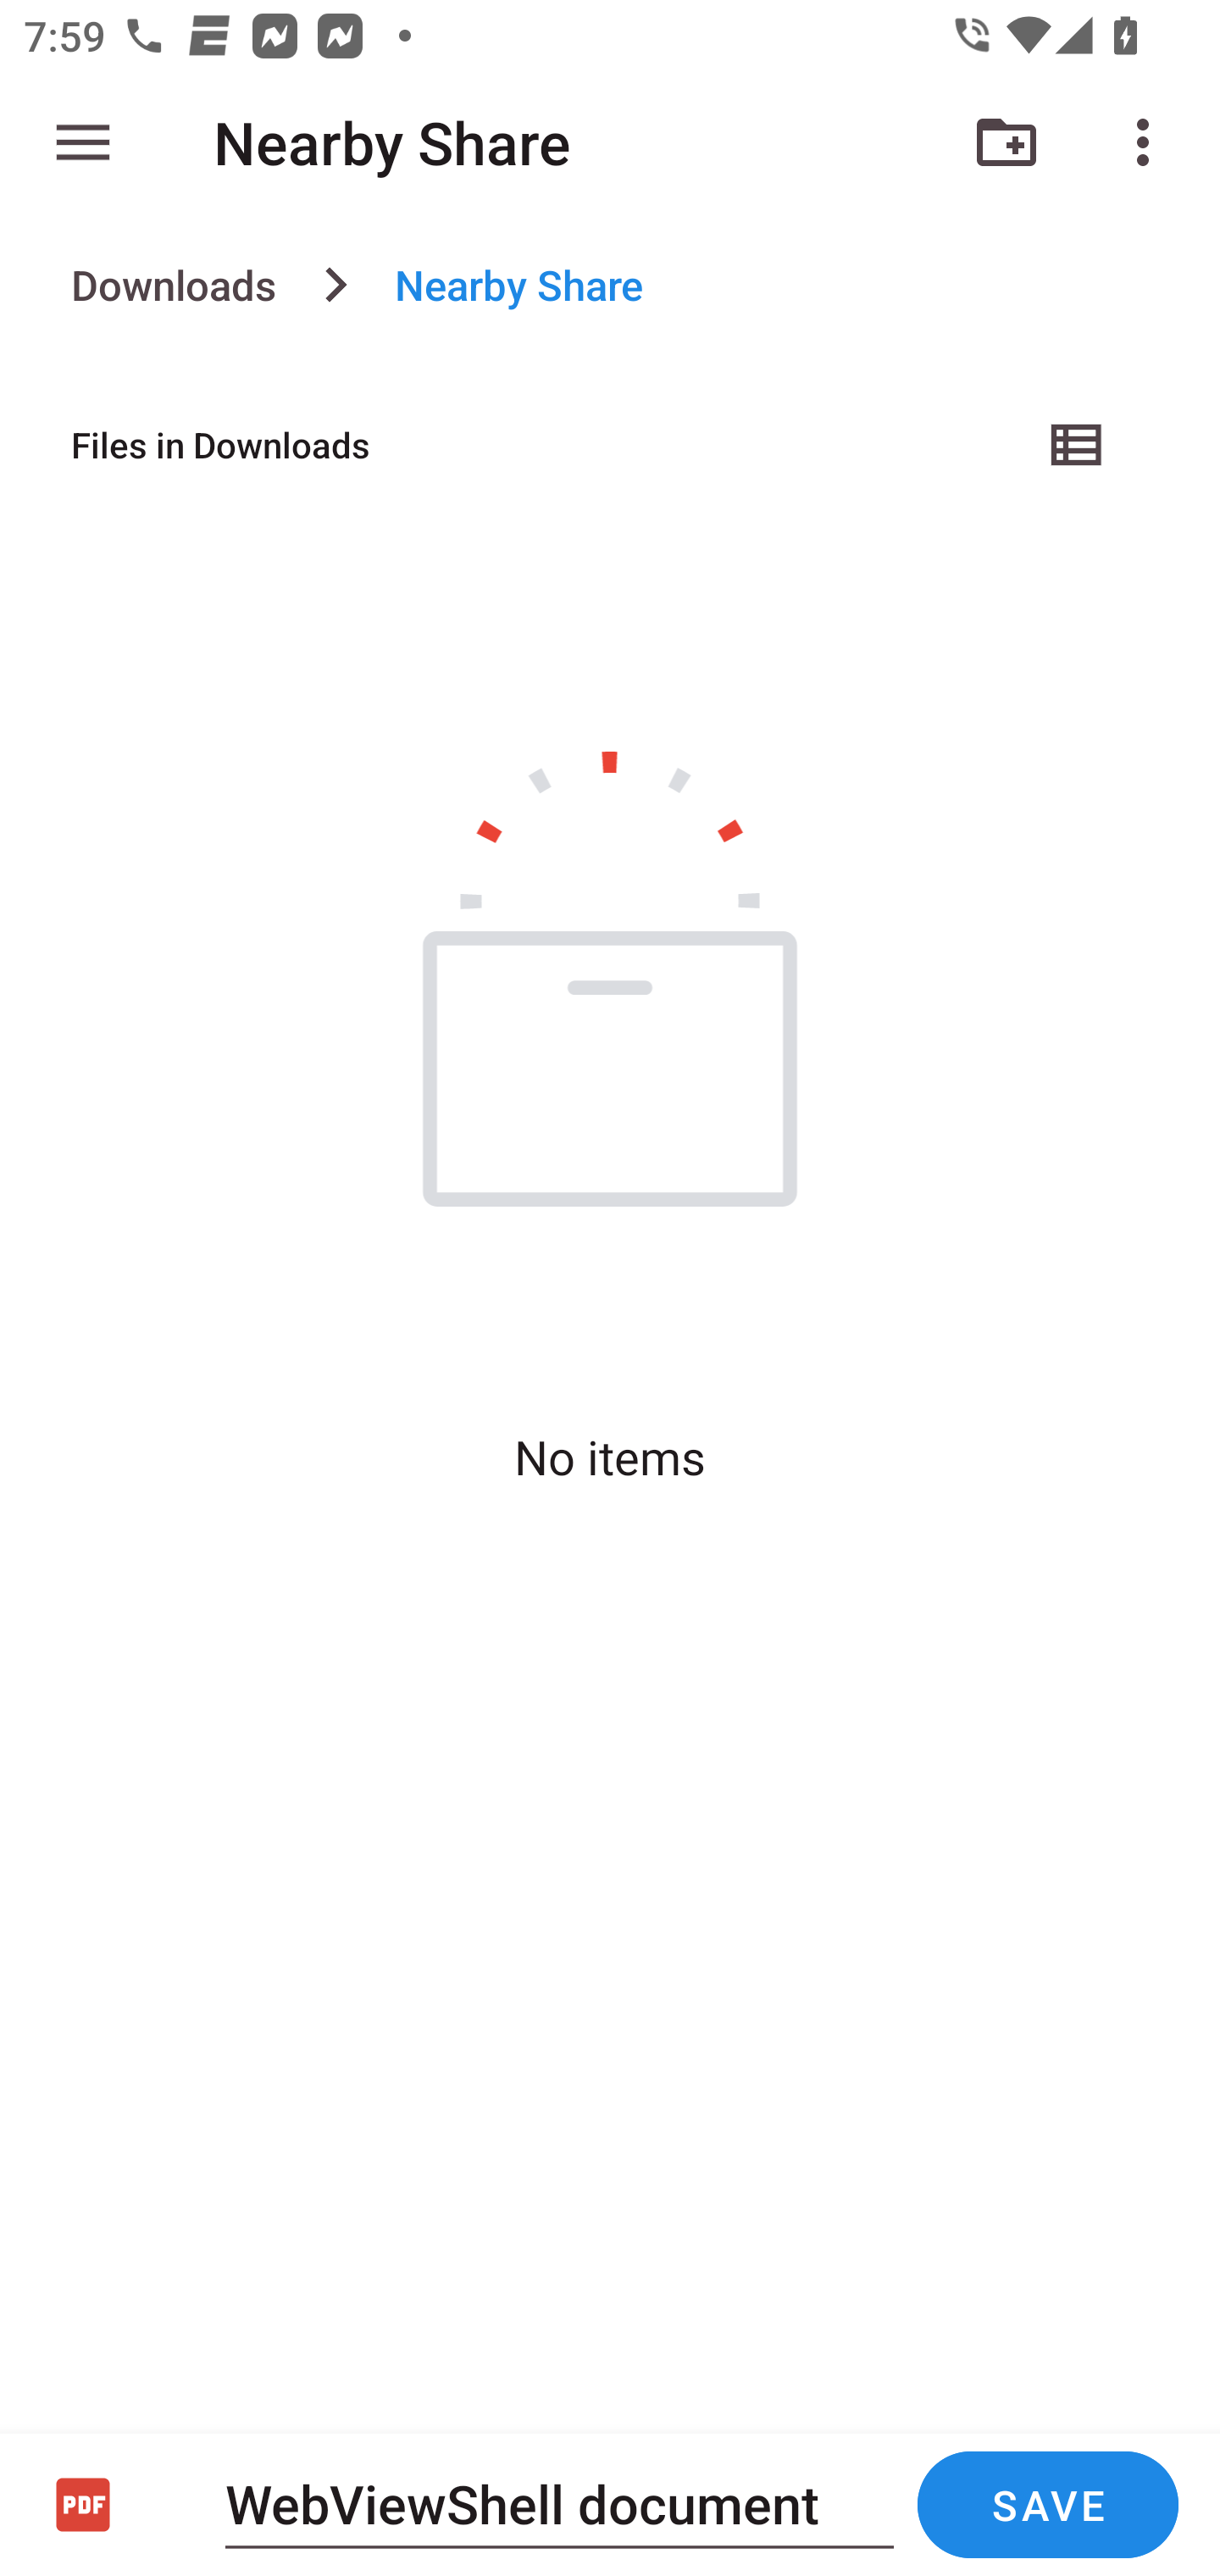 This screenshot has height=2576, width=1220. I want to click on More options, so click(1149, 142).